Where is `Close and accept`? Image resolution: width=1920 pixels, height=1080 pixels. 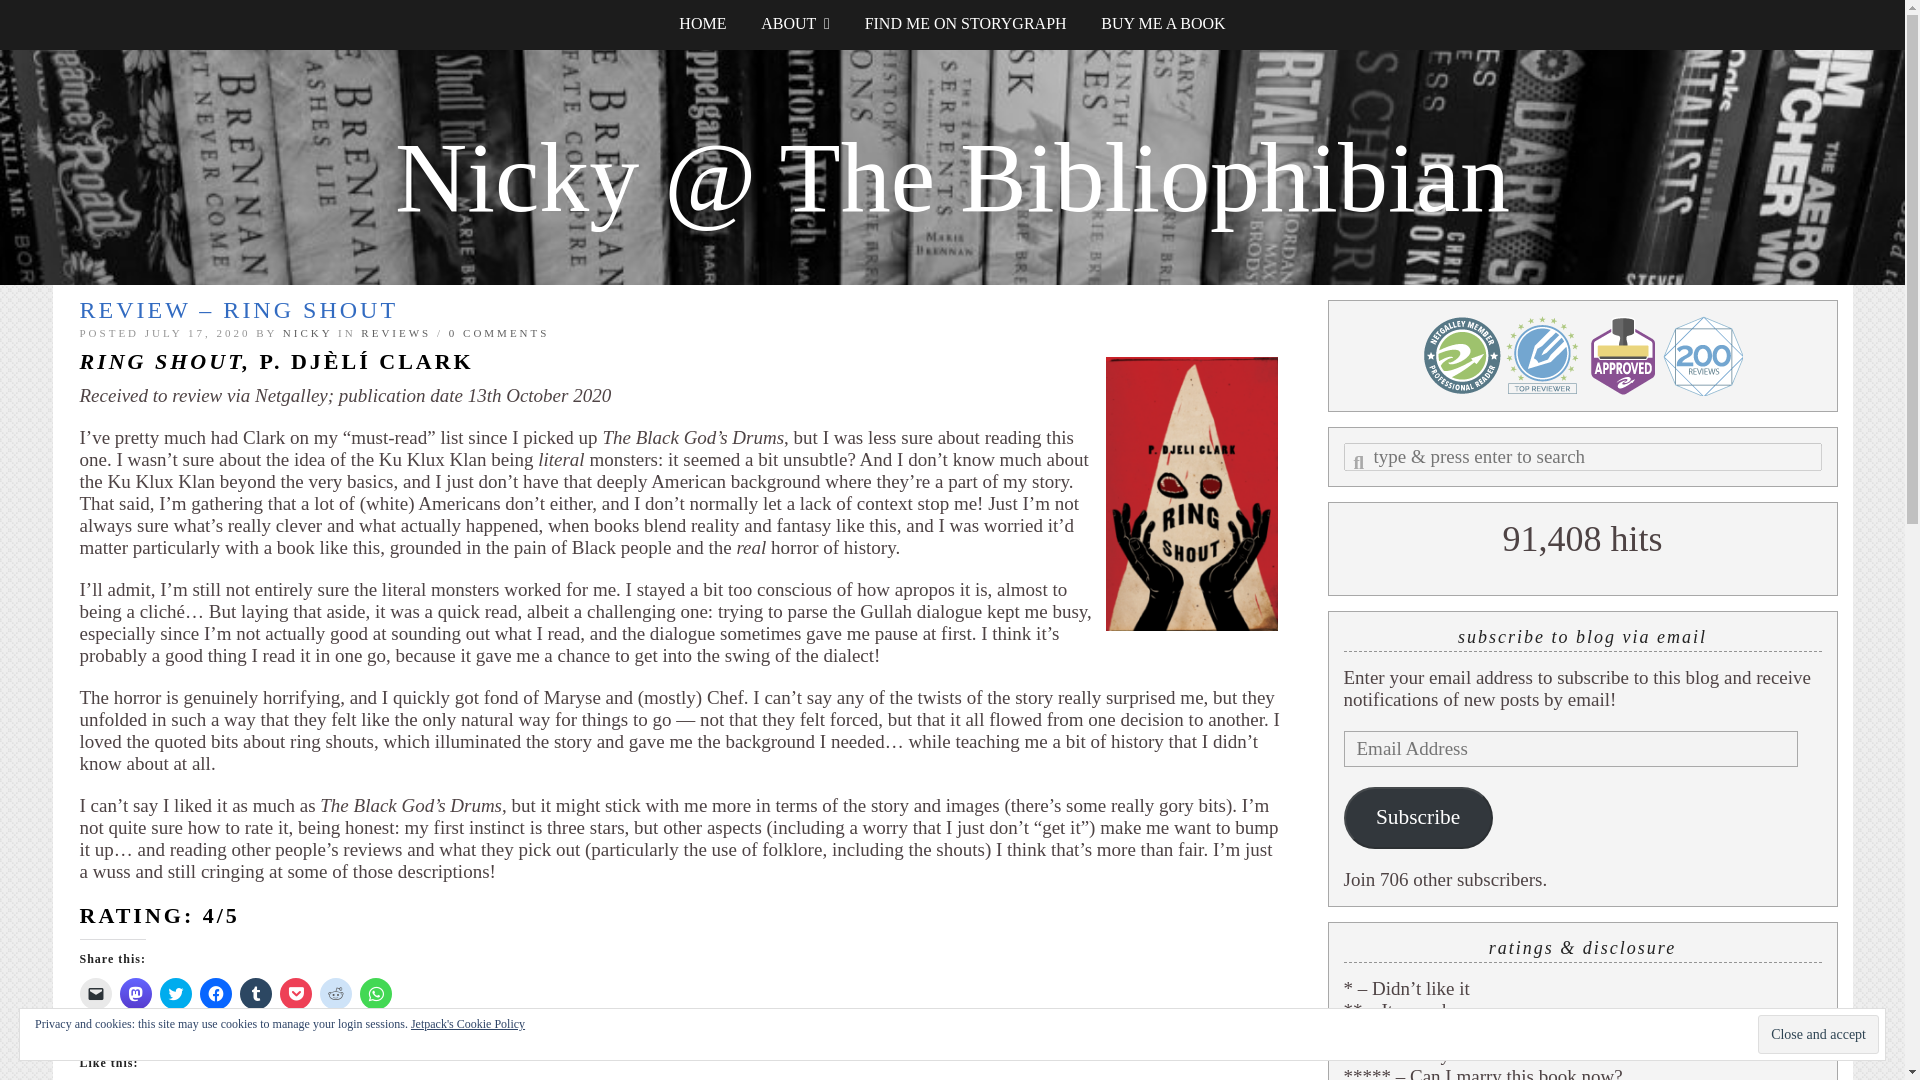
Close and accept is located at coordinates (1818, 1034).